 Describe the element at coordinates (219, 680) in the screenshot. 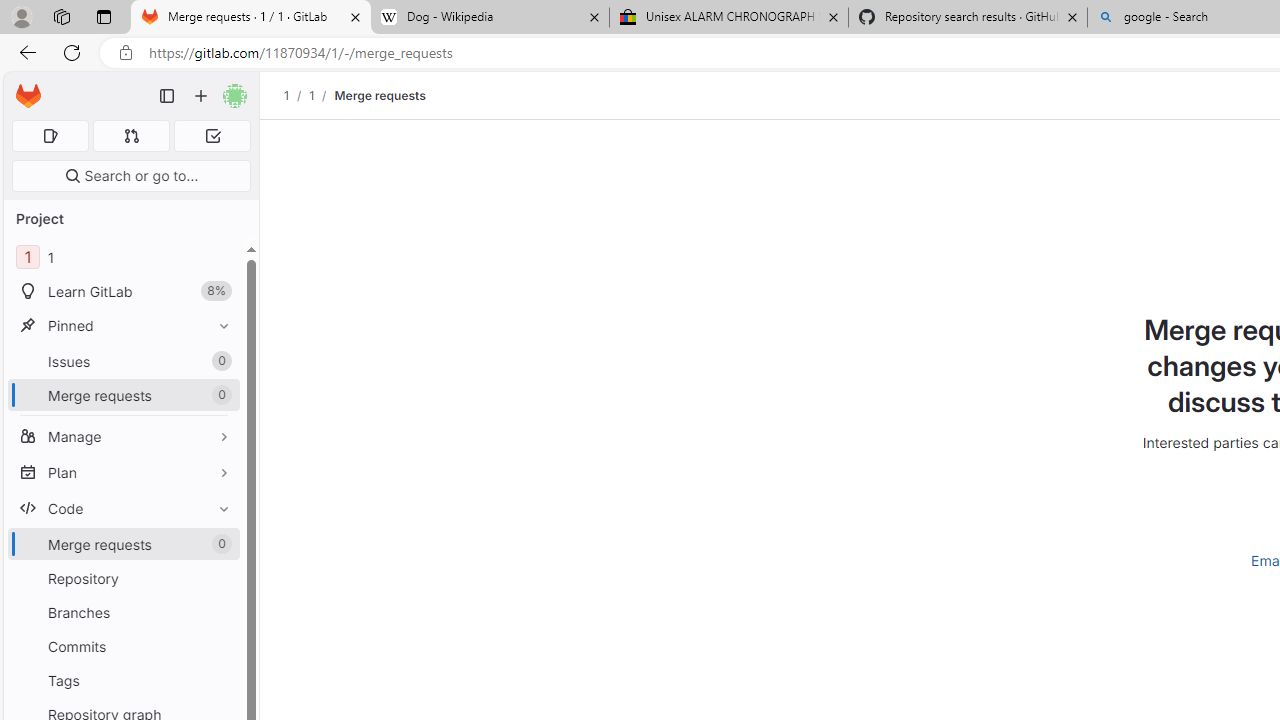

I see `Pin Tags` at that location.